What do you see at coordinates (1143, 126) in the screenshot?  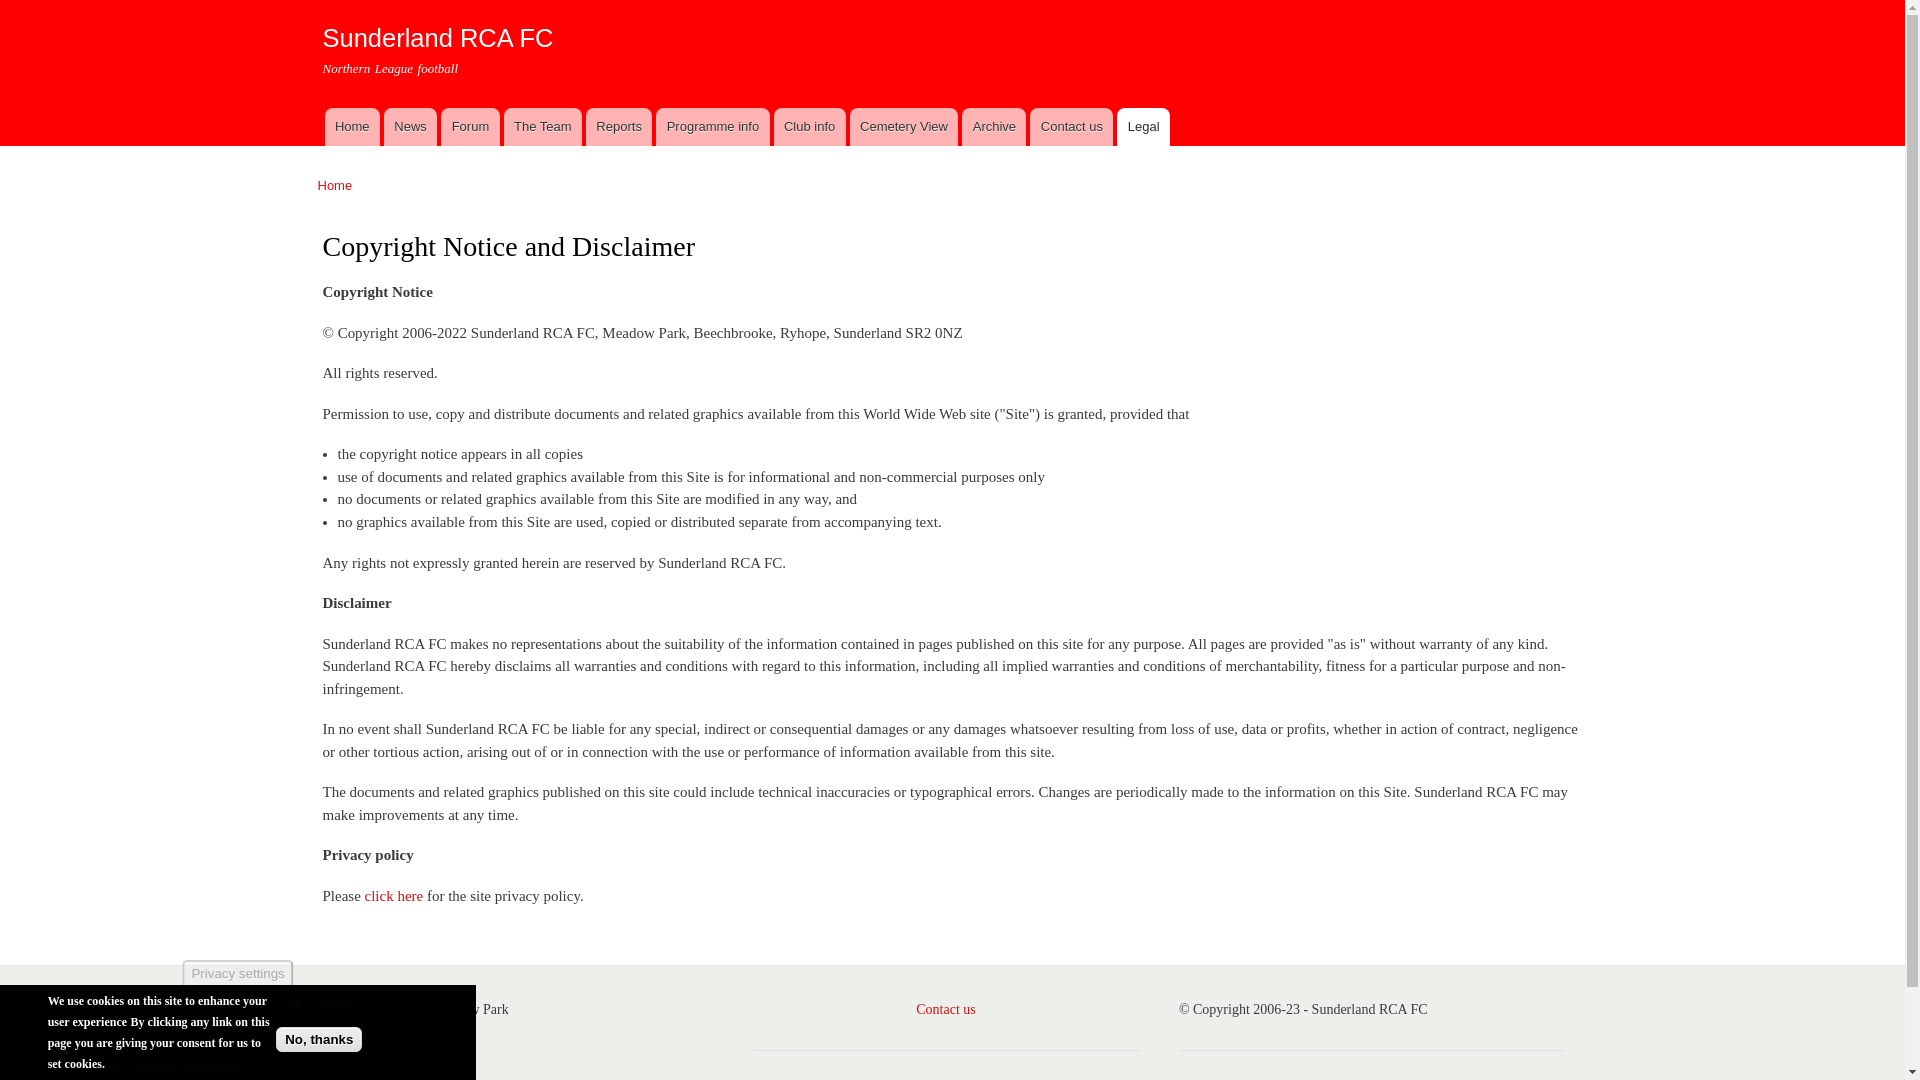 I see `Legal` at bounding box center [1143, 126].